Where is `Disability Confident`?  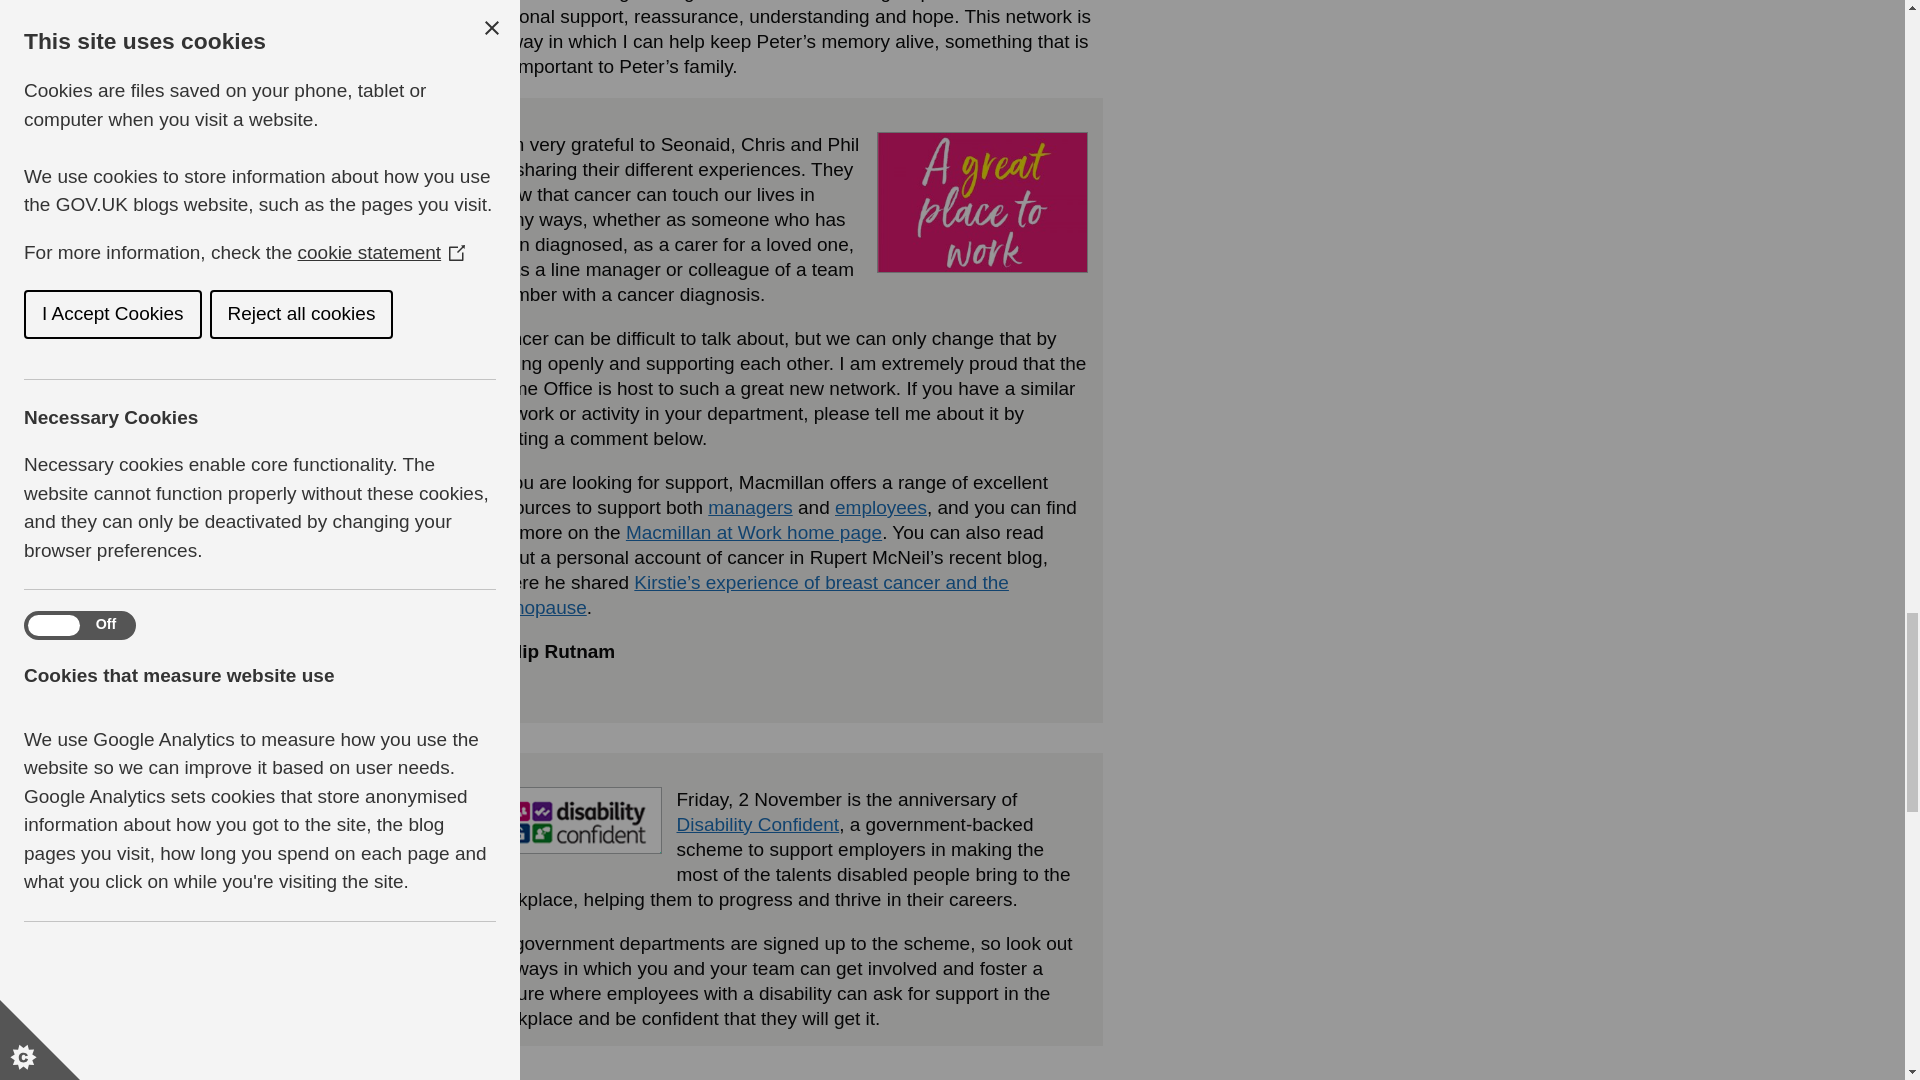
Disability Confident is located at coordinates (757, 824).